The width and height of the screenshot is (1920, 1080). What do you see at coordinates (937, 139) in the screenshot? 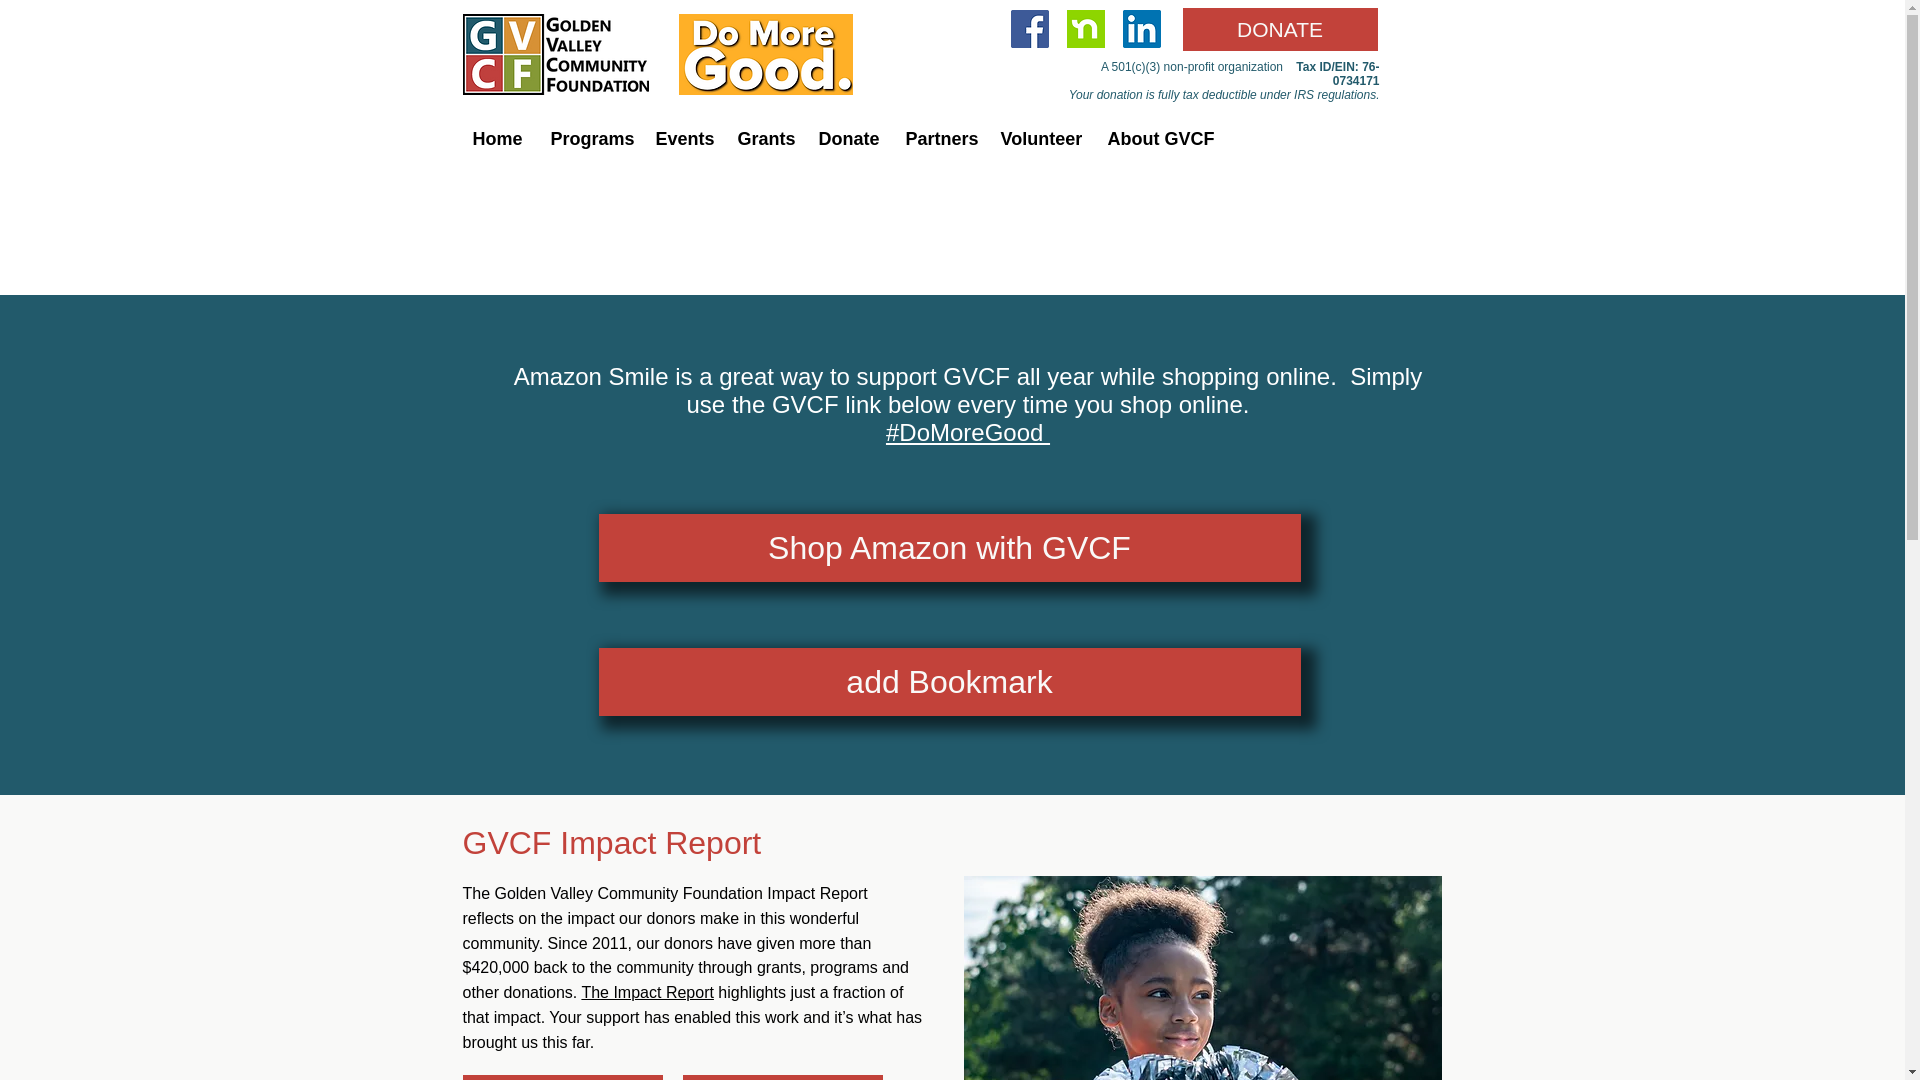
I see `Partners` at bounding box center [937, 139].